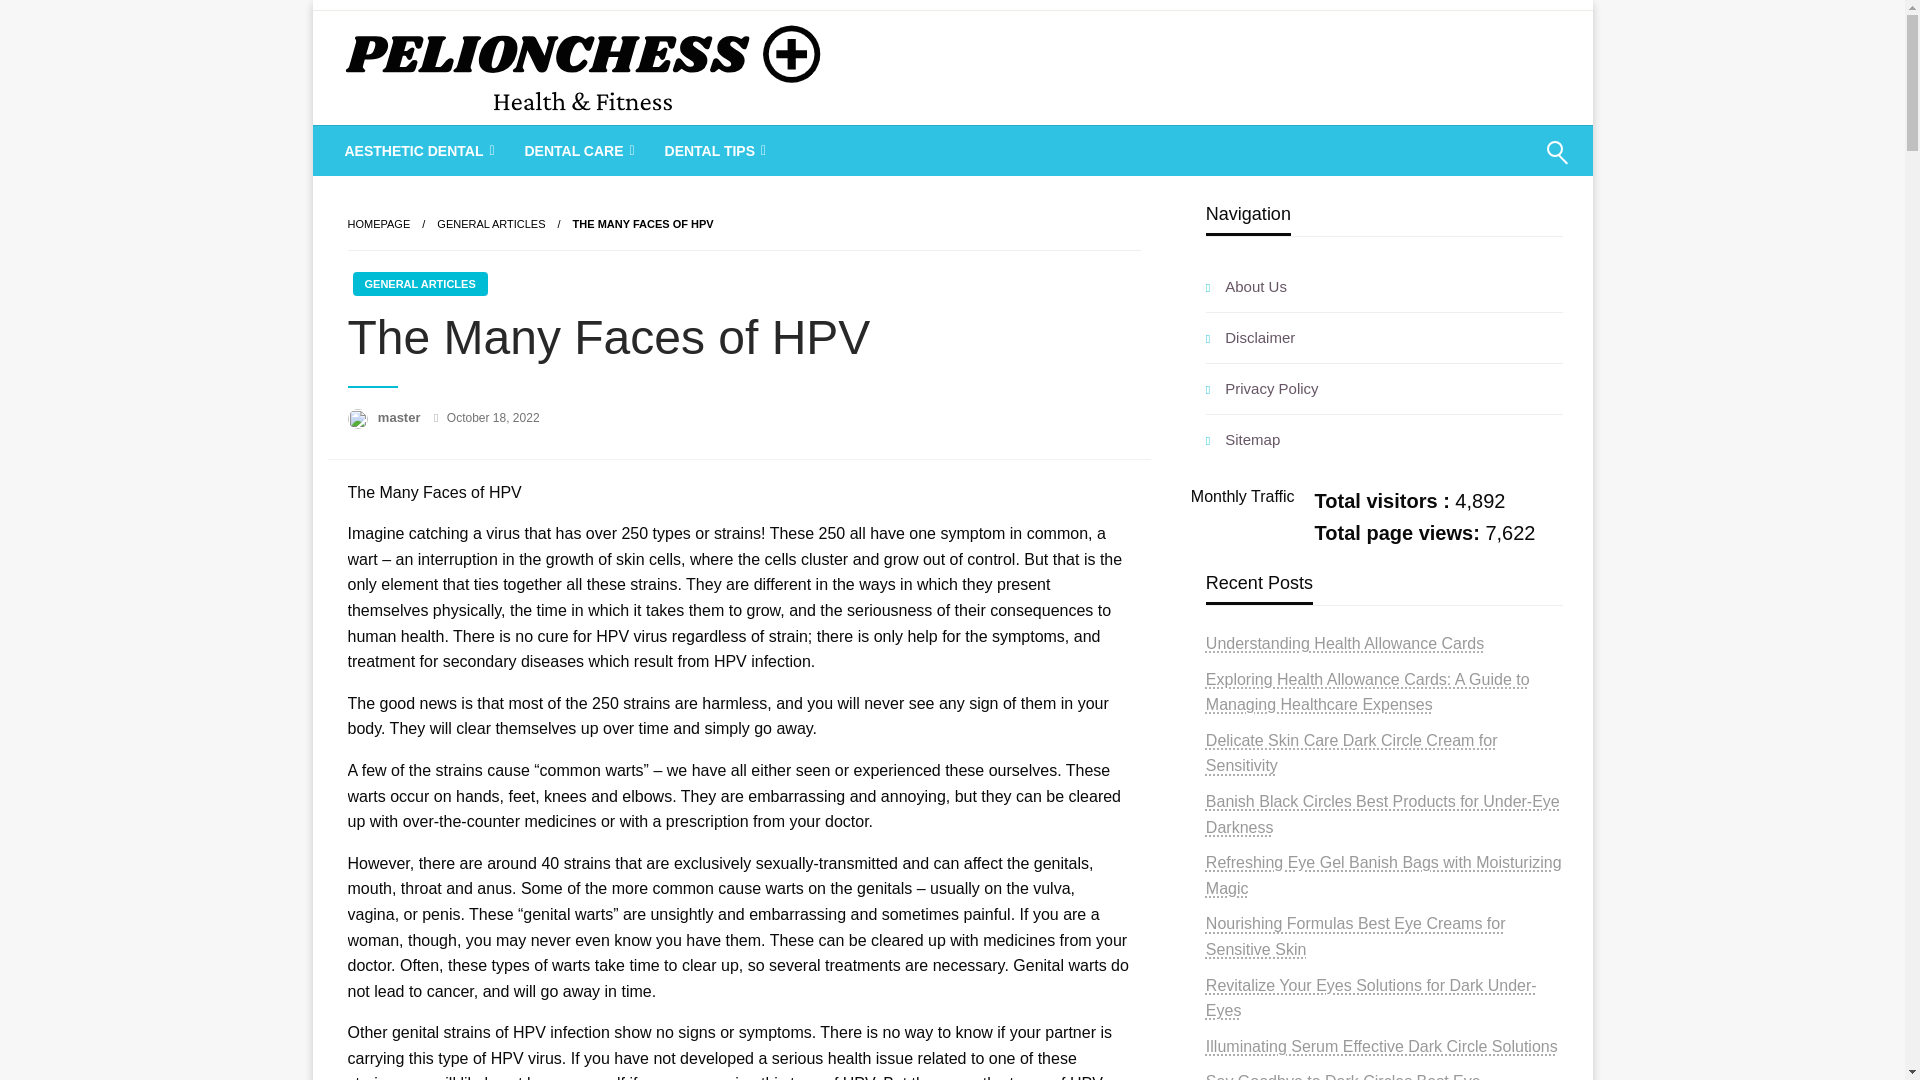 The width and height of the screenshot is (1920, 1080). I want to click on PELIONCHESS, so click(480, 150).